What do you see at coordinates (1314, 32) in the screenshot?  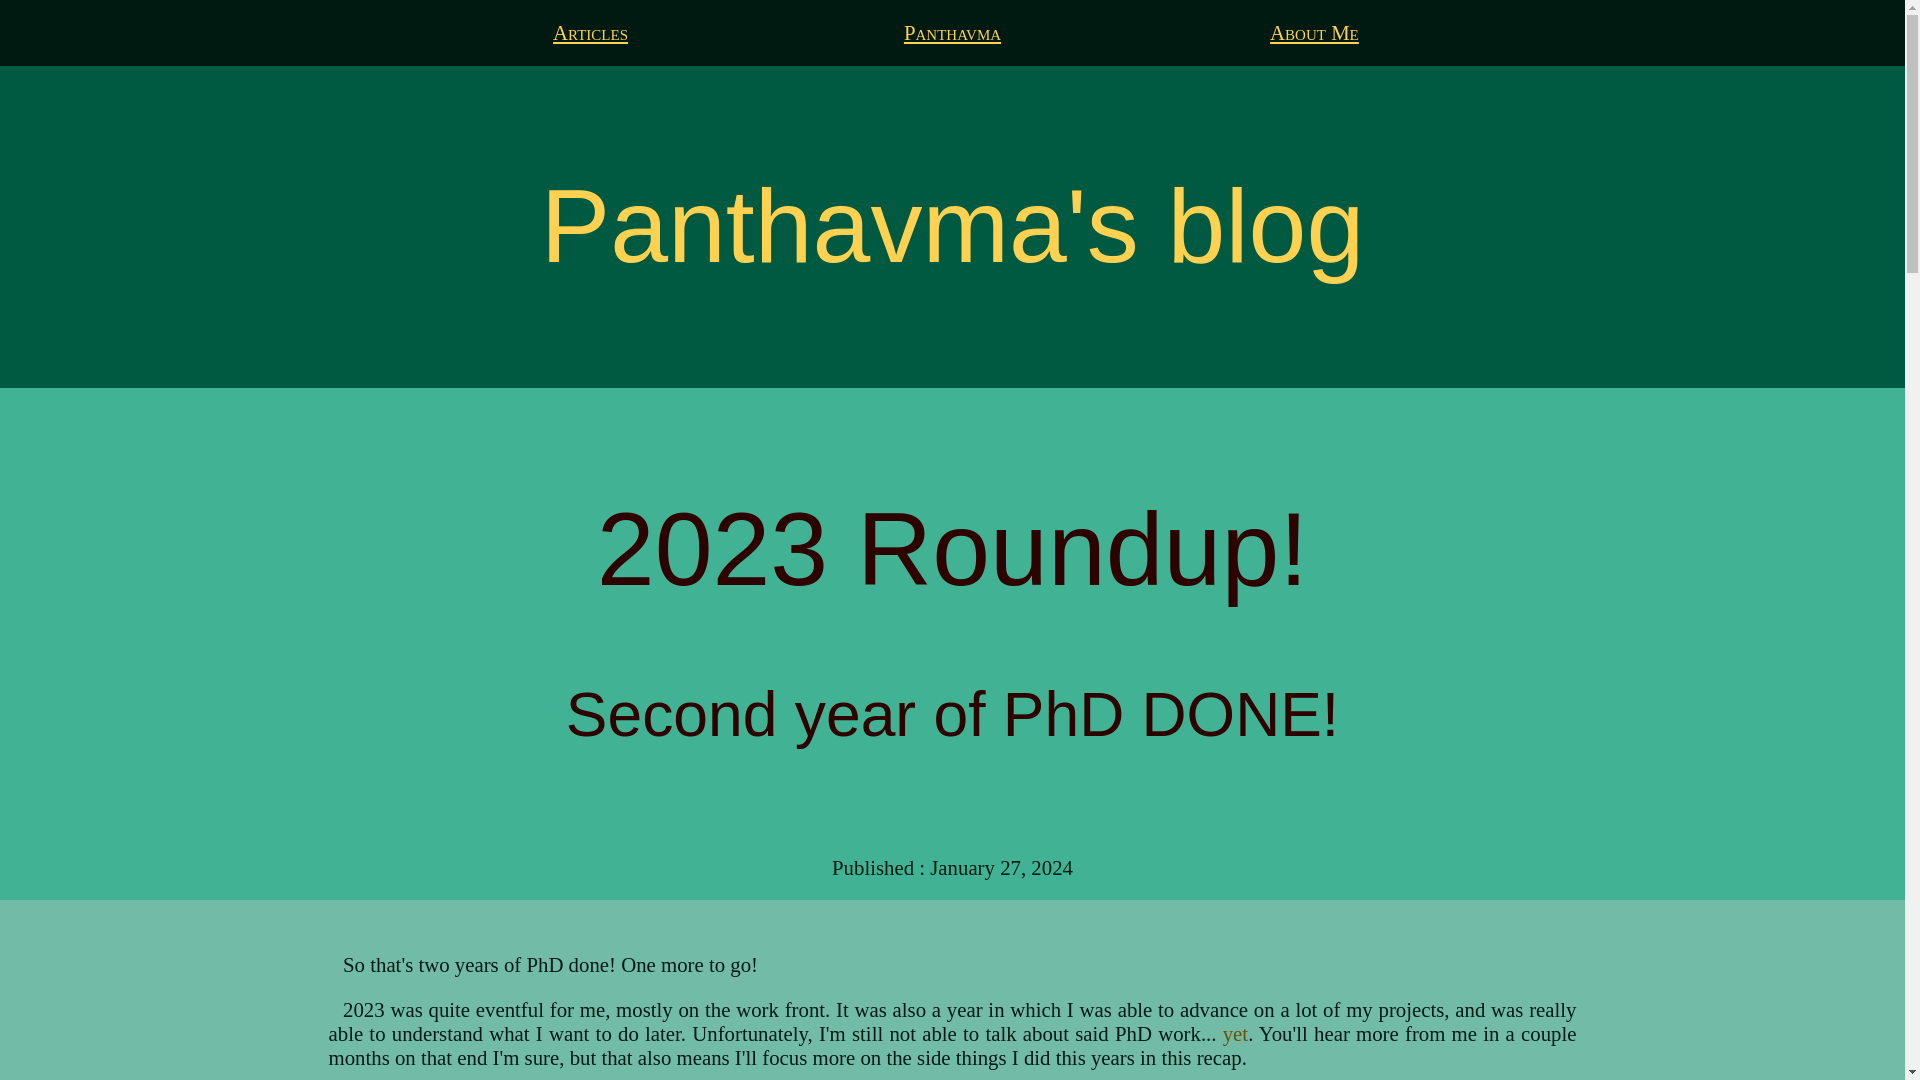 I see `About Me` at bounding box center [1314, 32].